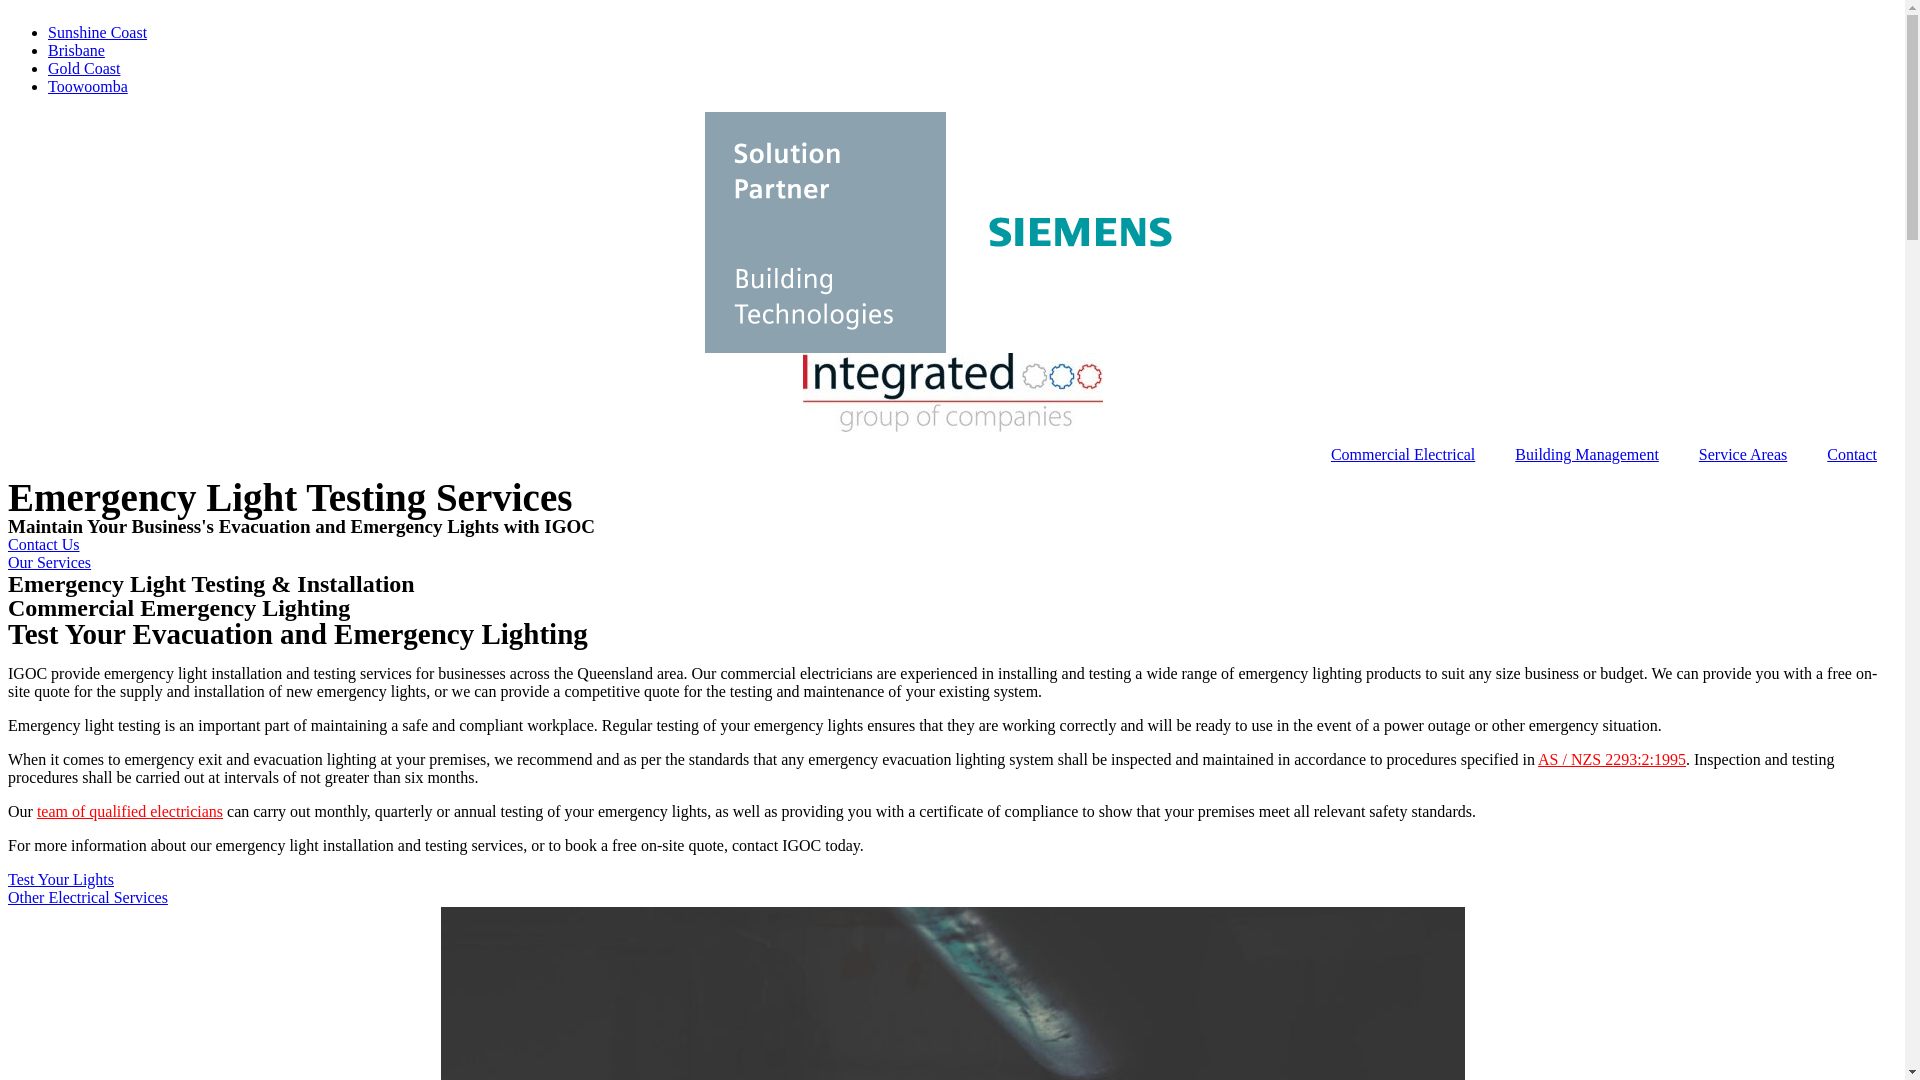  What do you see at coordinates (1743, 455) in the screenshot?
I see `Service Areas` at bounding box center [1743, 455].